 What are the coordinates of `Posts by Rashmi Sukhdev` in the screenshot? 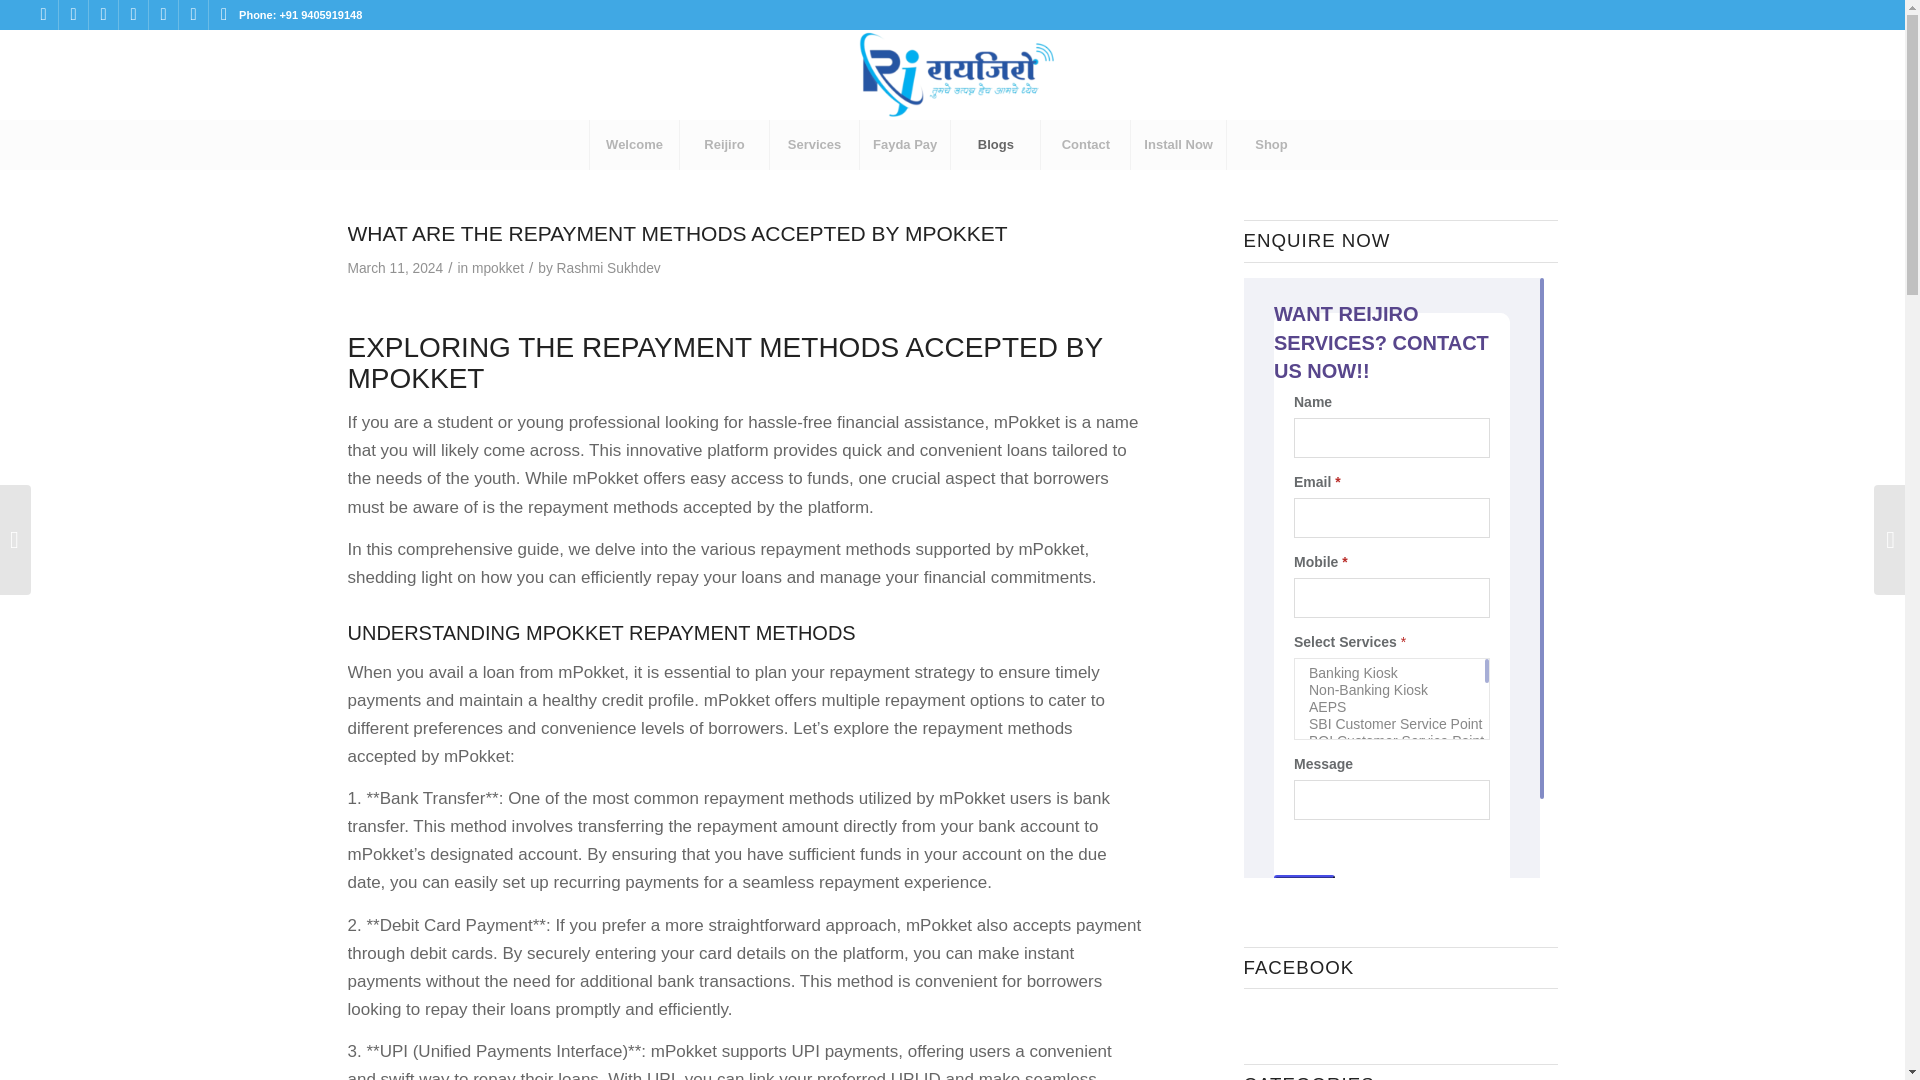 It's located at (608, 268).